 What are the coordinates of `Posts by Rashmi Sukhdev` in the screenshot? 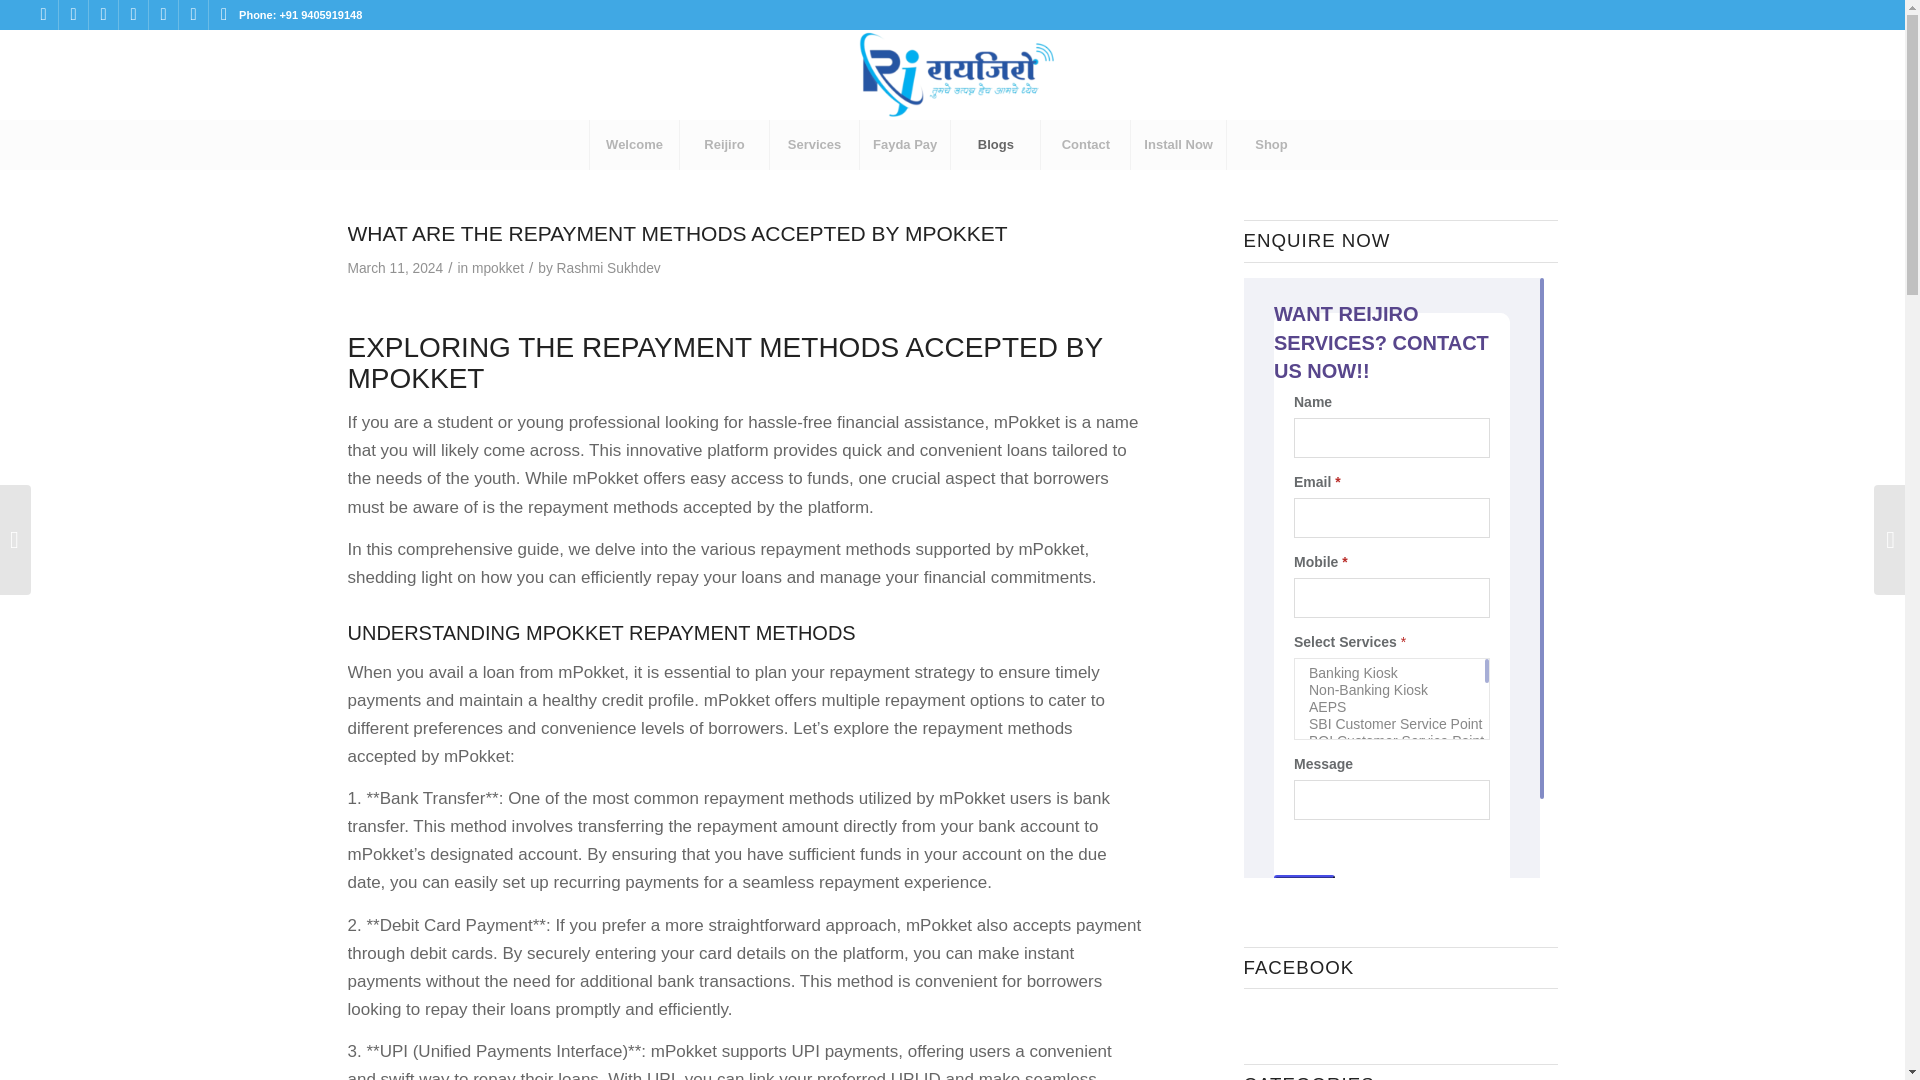 It's located at (608, 268).